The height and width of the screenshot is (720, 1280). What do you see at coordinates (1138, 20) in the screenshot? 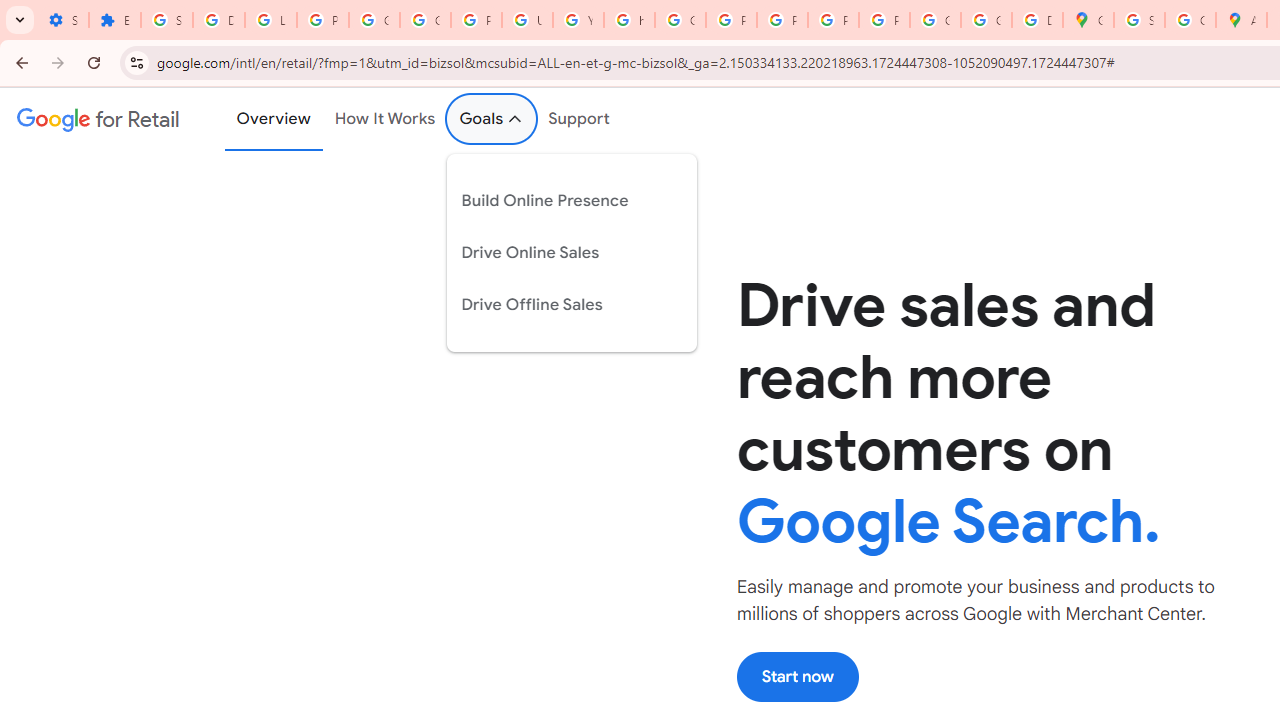
I see `Sign in - Google Accounts` at bounding box center [1138, 20].